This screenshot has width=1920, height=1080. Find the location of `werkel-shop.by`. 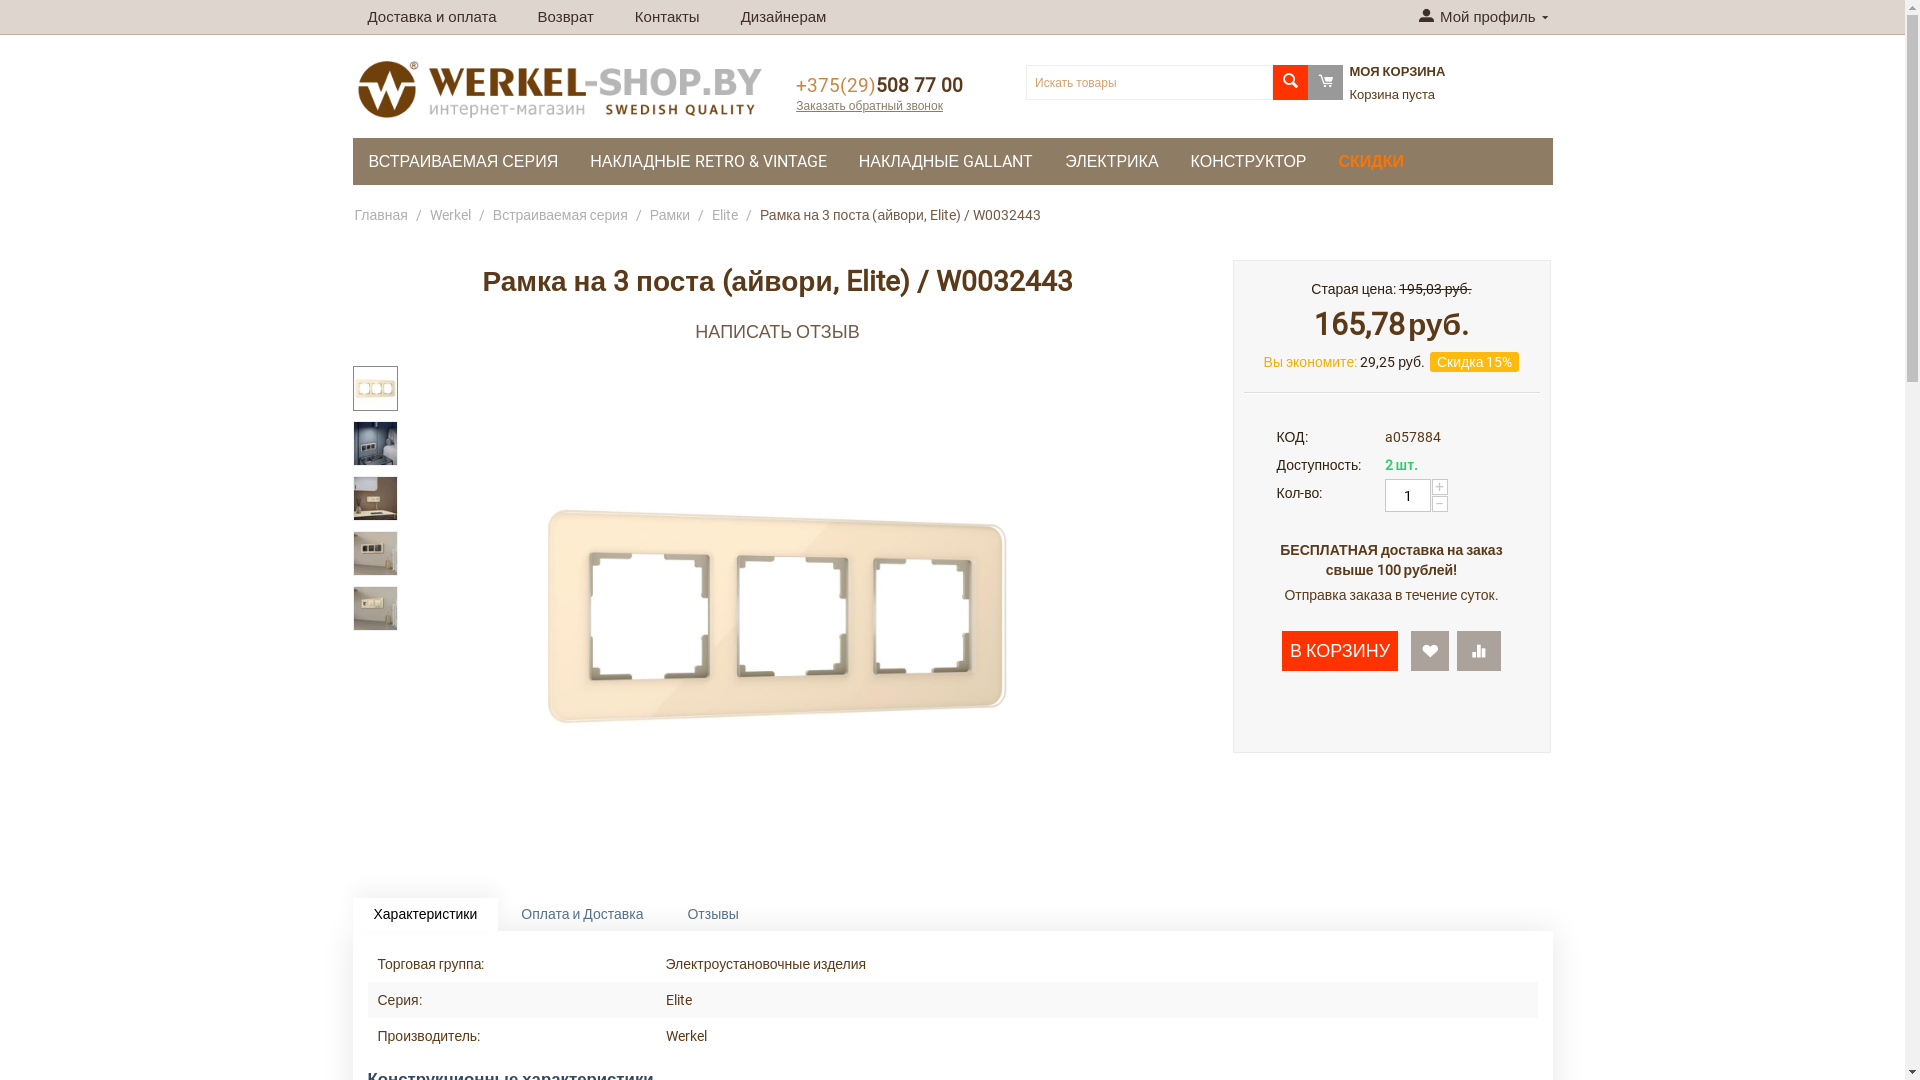

werkel-shop.by is located at coordinates (561, 88).